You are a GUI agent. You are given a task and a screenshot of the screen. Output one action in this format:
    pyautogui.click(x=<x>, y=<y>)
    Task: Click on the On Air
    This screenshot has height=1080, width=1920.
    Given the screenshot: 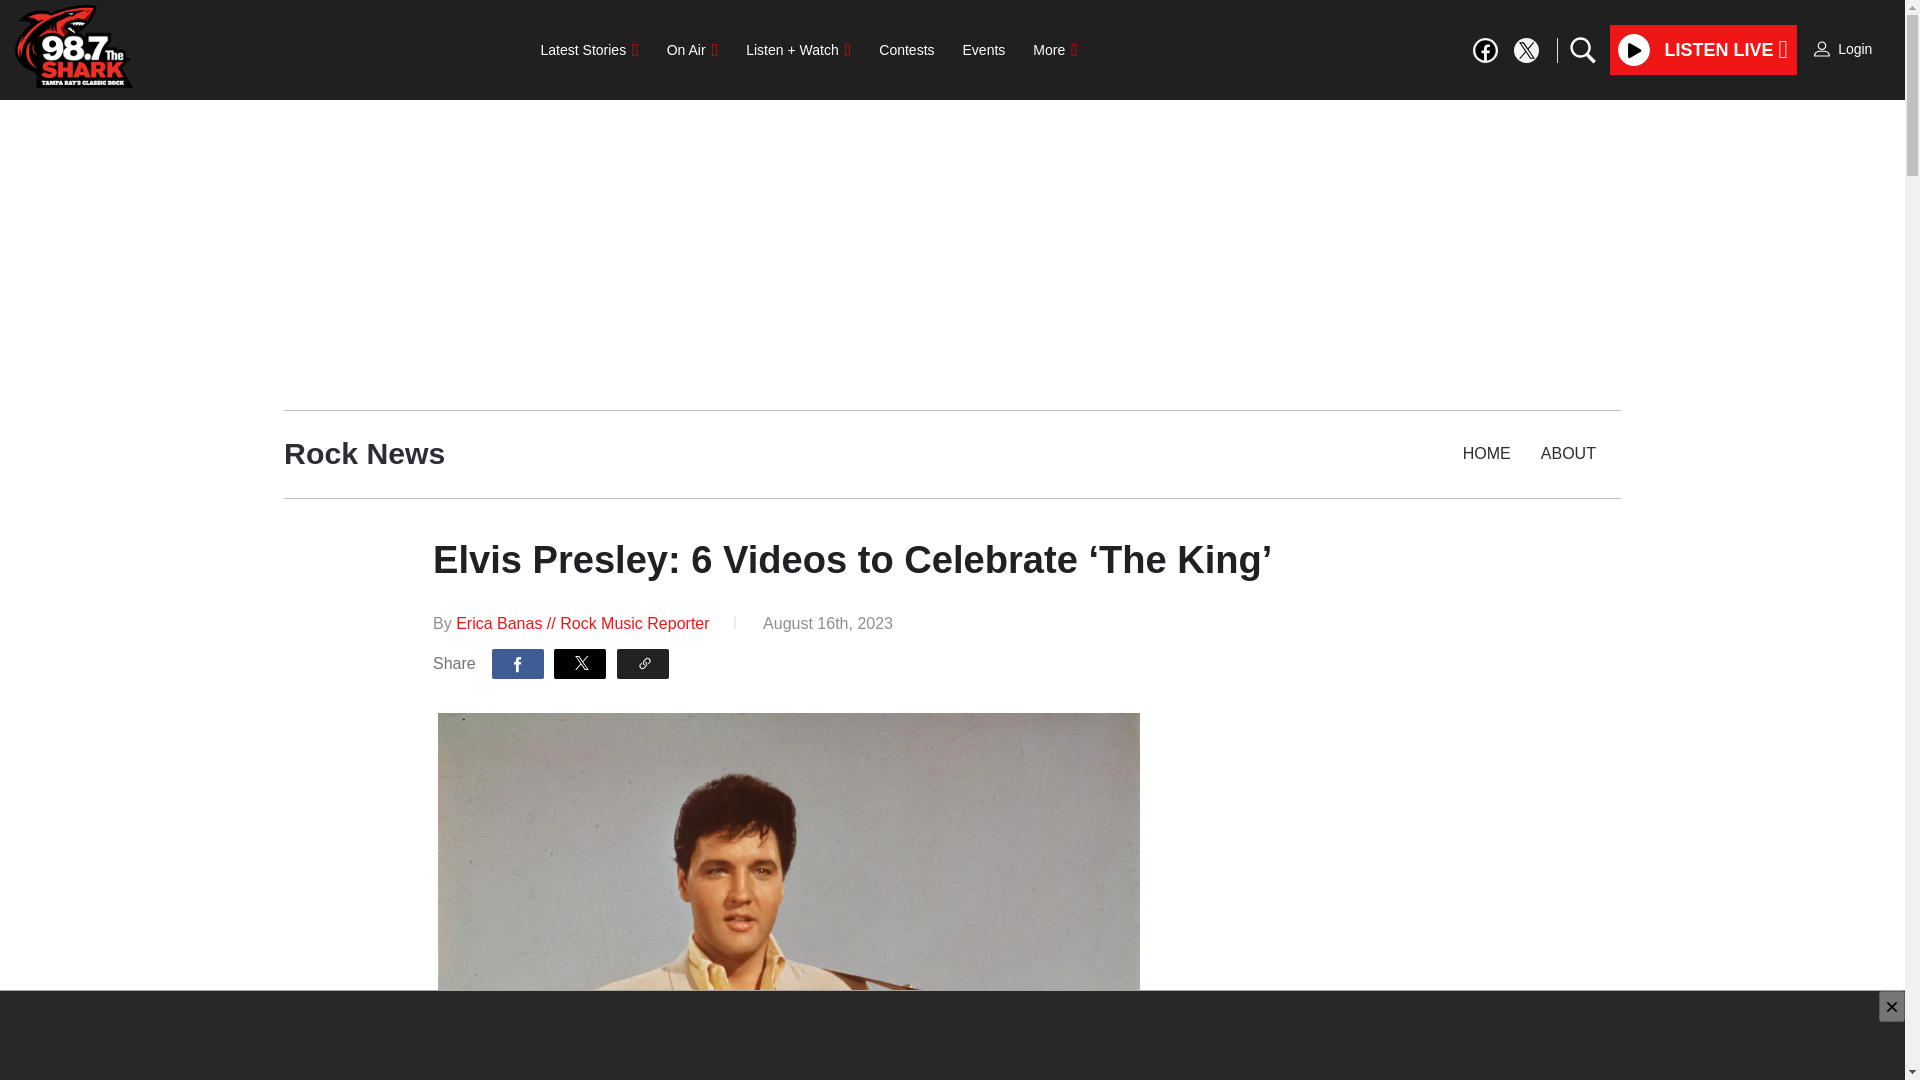 What is the action you would take?
    pyautogui.click(x=692, y=50)
    